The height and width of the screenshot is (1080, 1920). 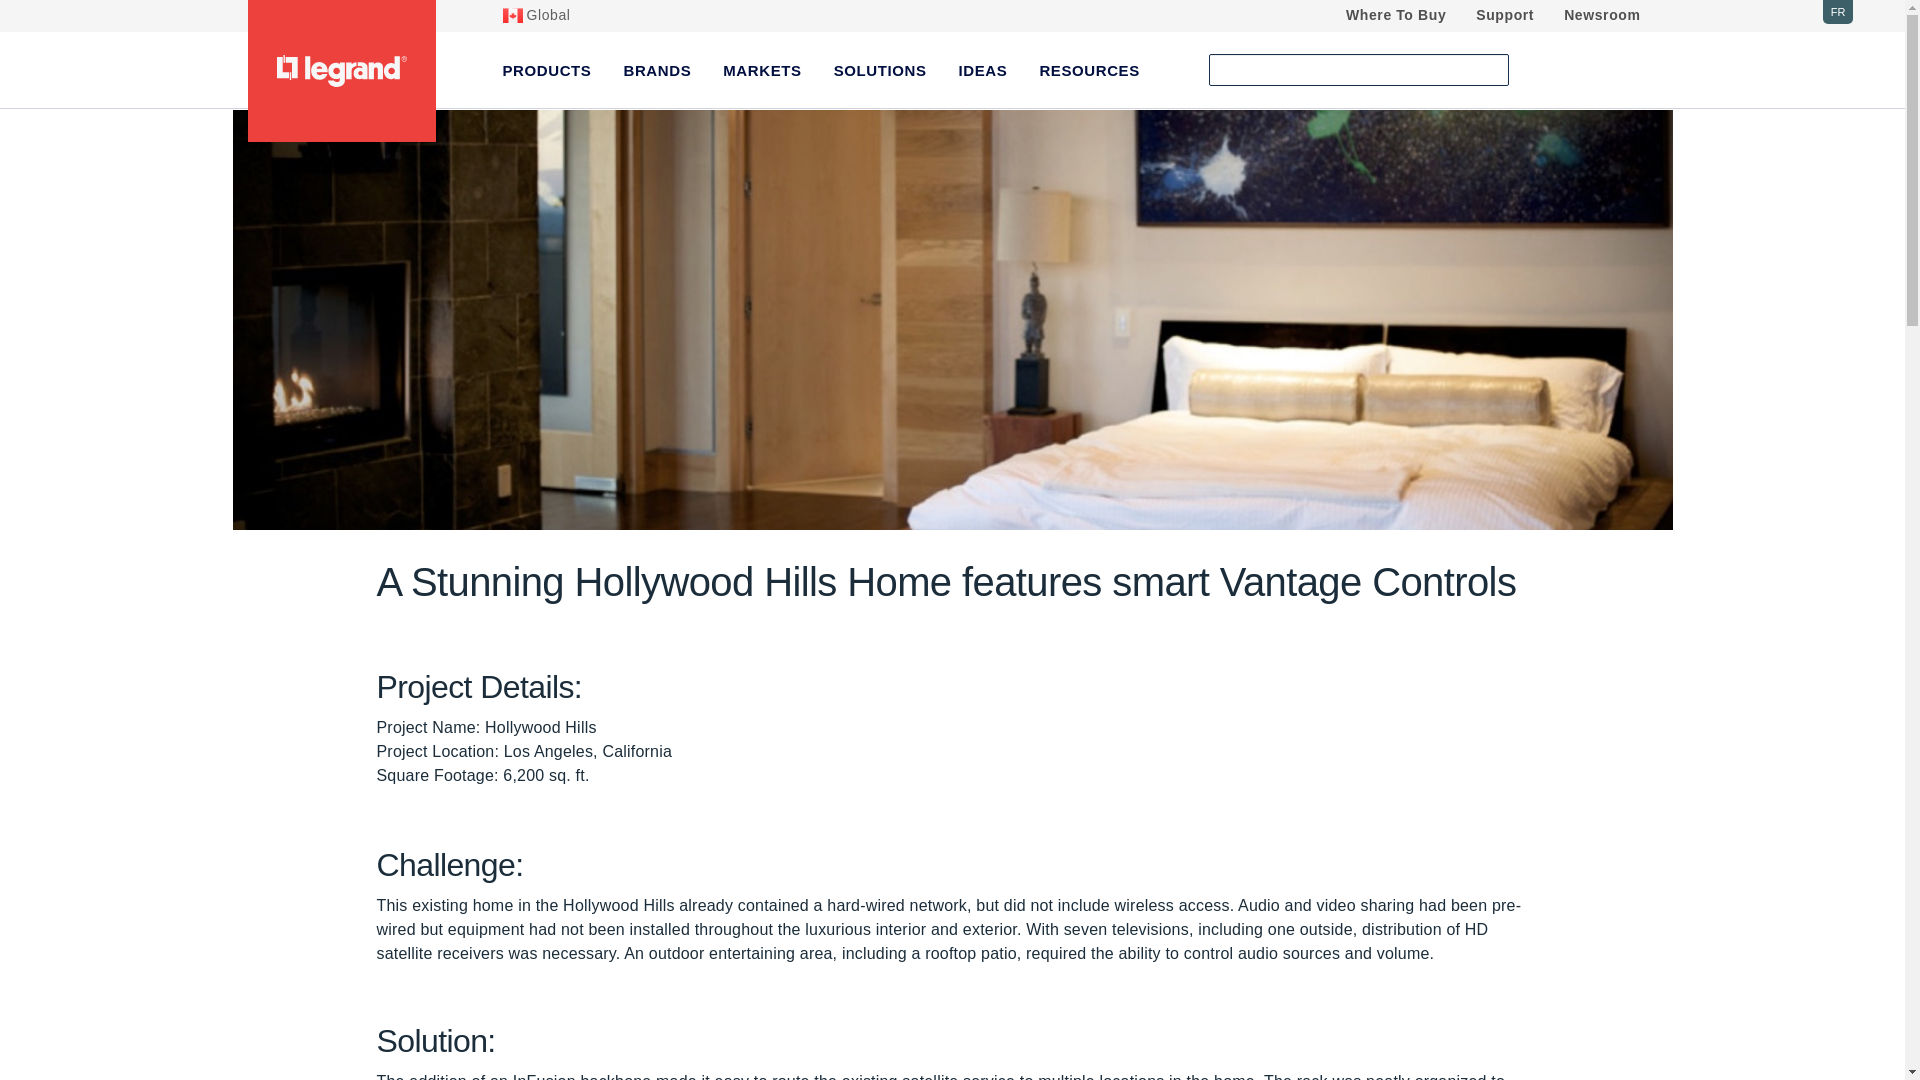 What do you see at coordinates (546, 70) in the screenshot?
I see `PRODUCTS` at bounding box center [546, 70].